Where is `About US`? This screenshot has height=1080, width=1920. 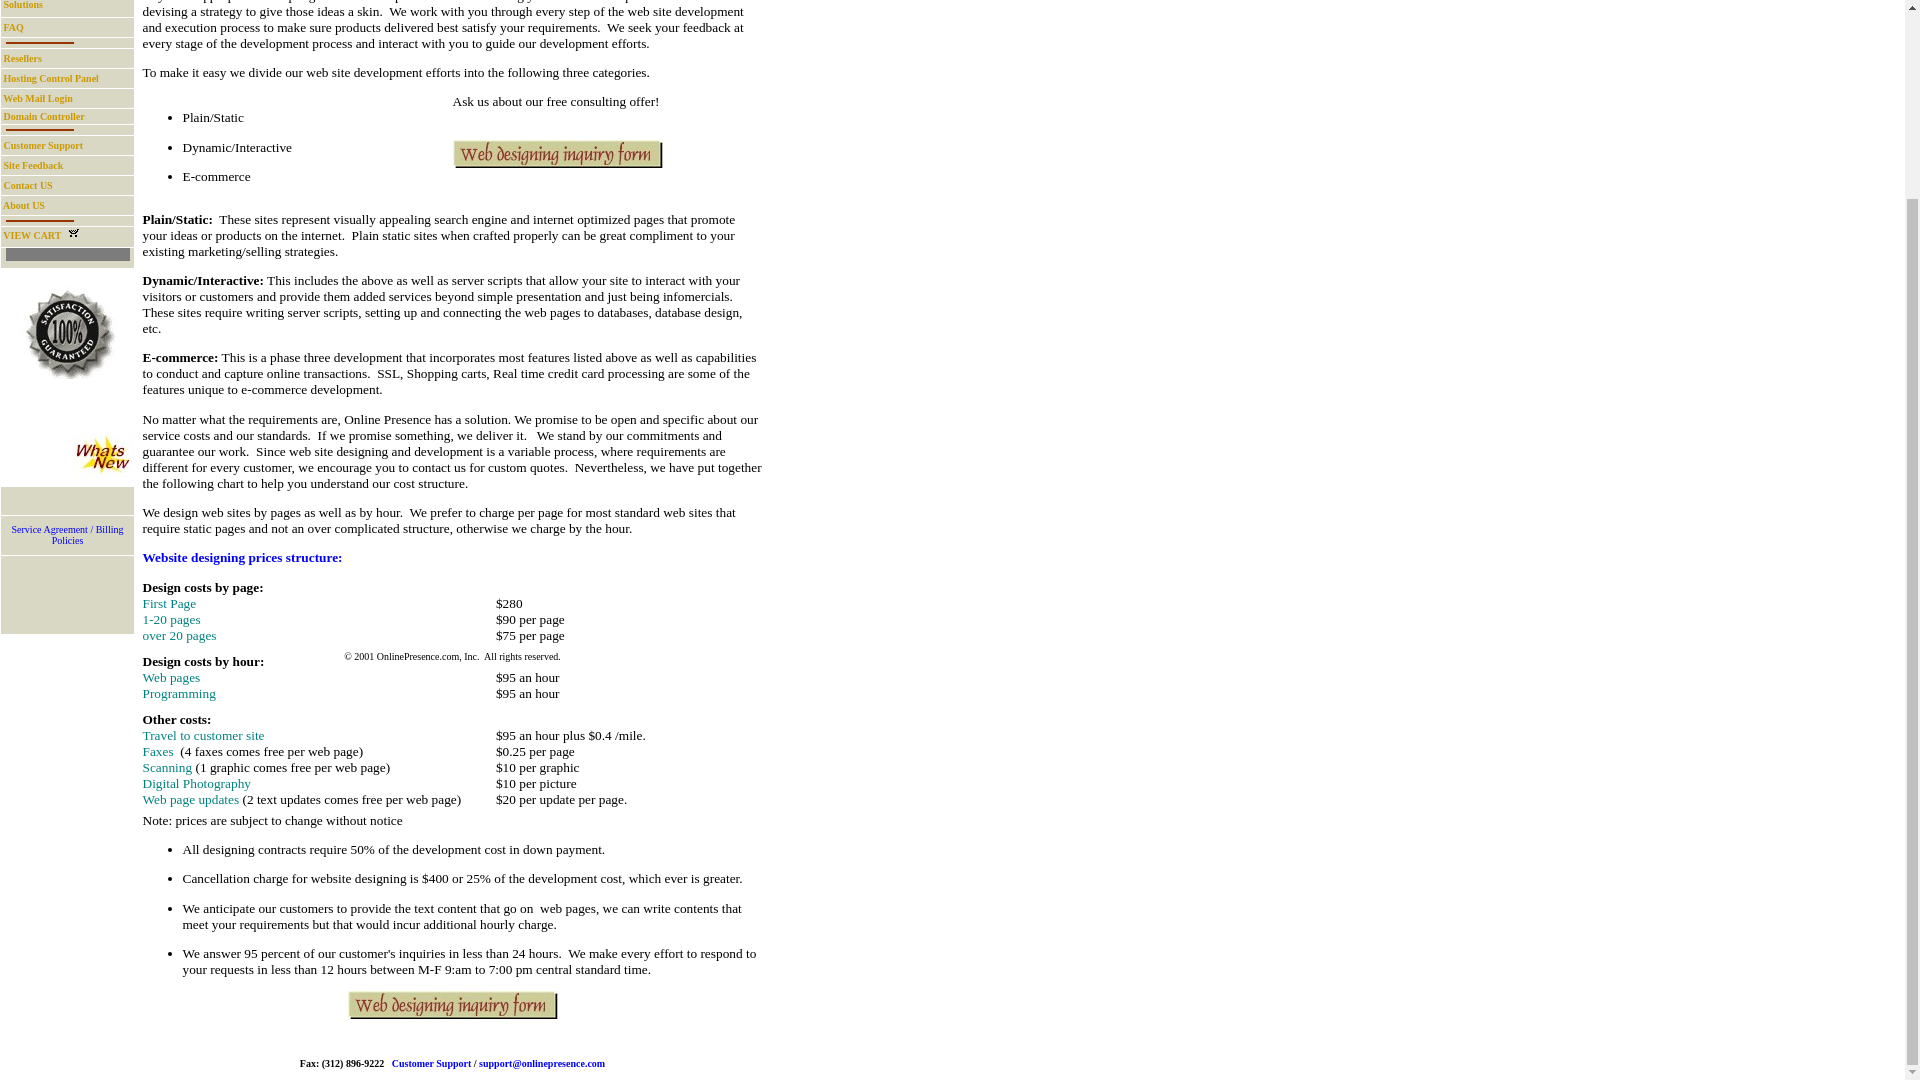
About US is located at coordinates (28, 186).